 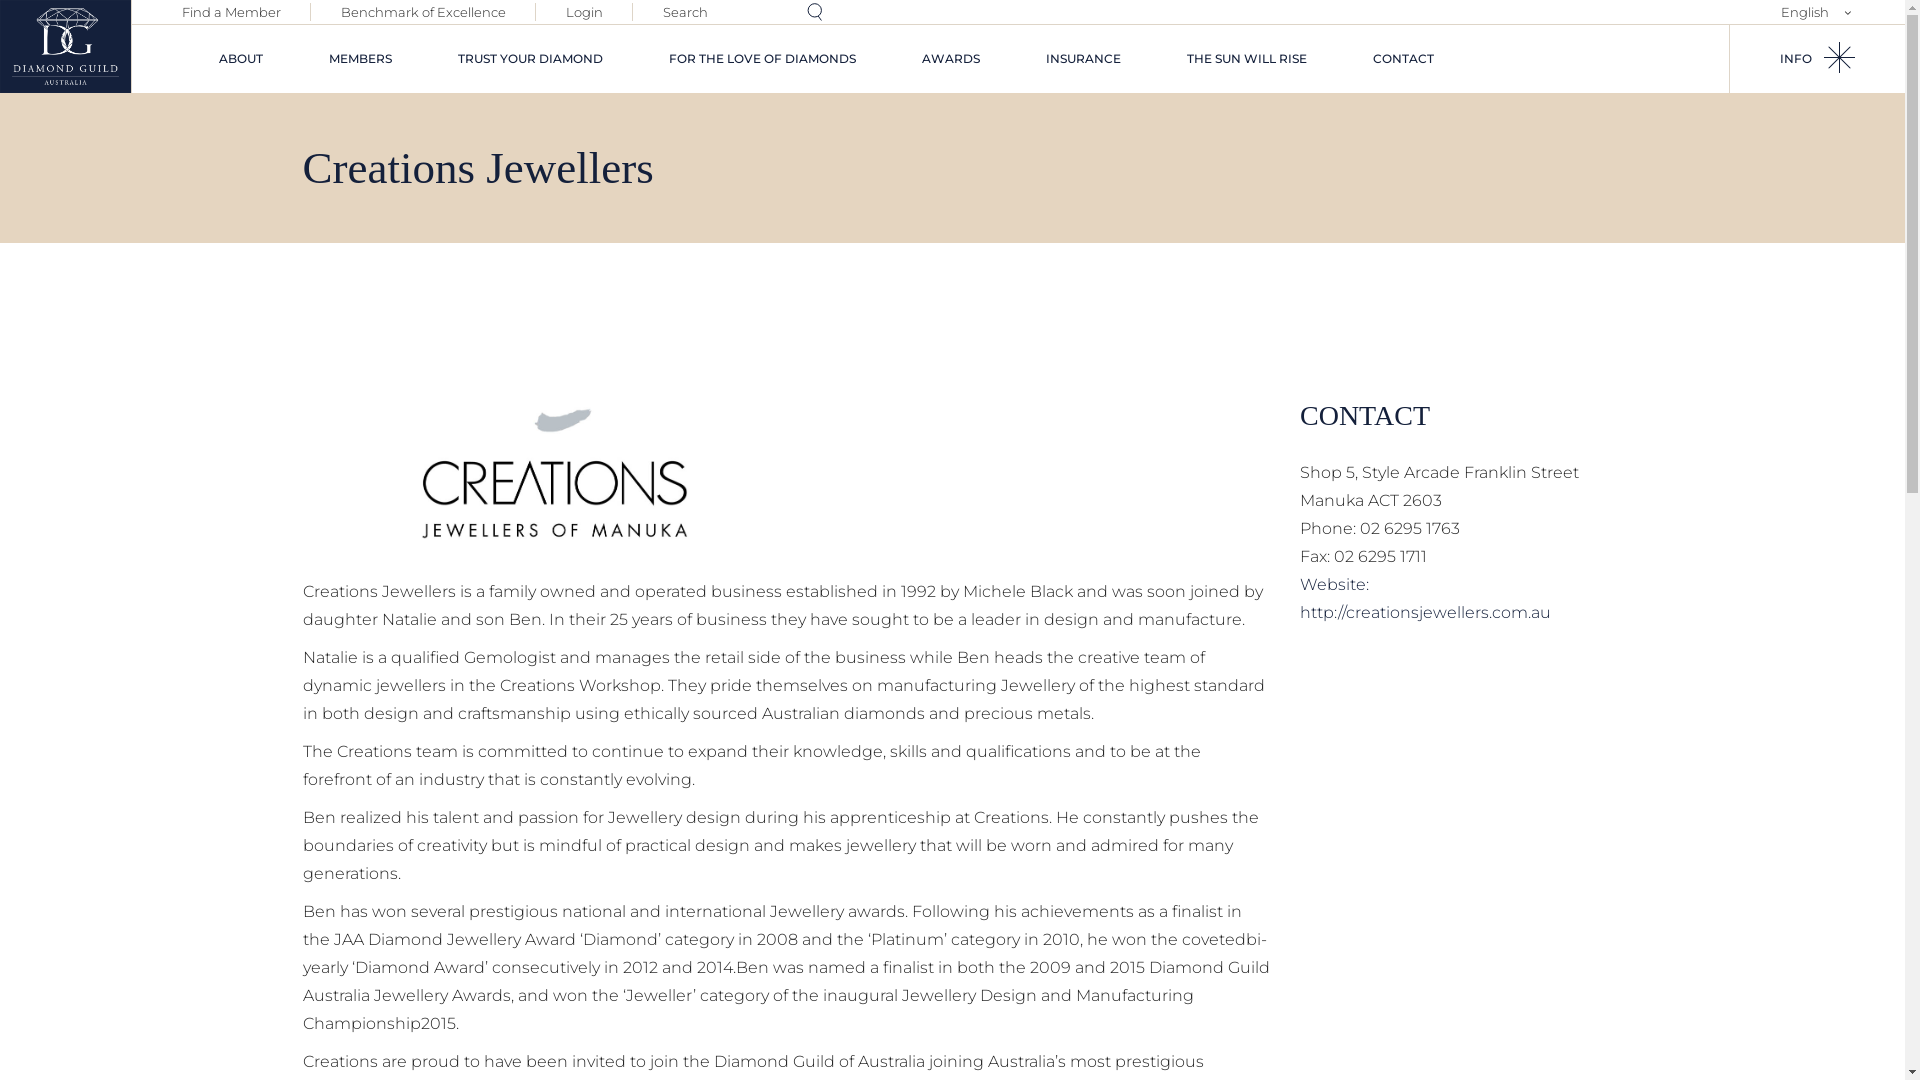 I want to click on MEMBERS, so click(x=360, y=59).